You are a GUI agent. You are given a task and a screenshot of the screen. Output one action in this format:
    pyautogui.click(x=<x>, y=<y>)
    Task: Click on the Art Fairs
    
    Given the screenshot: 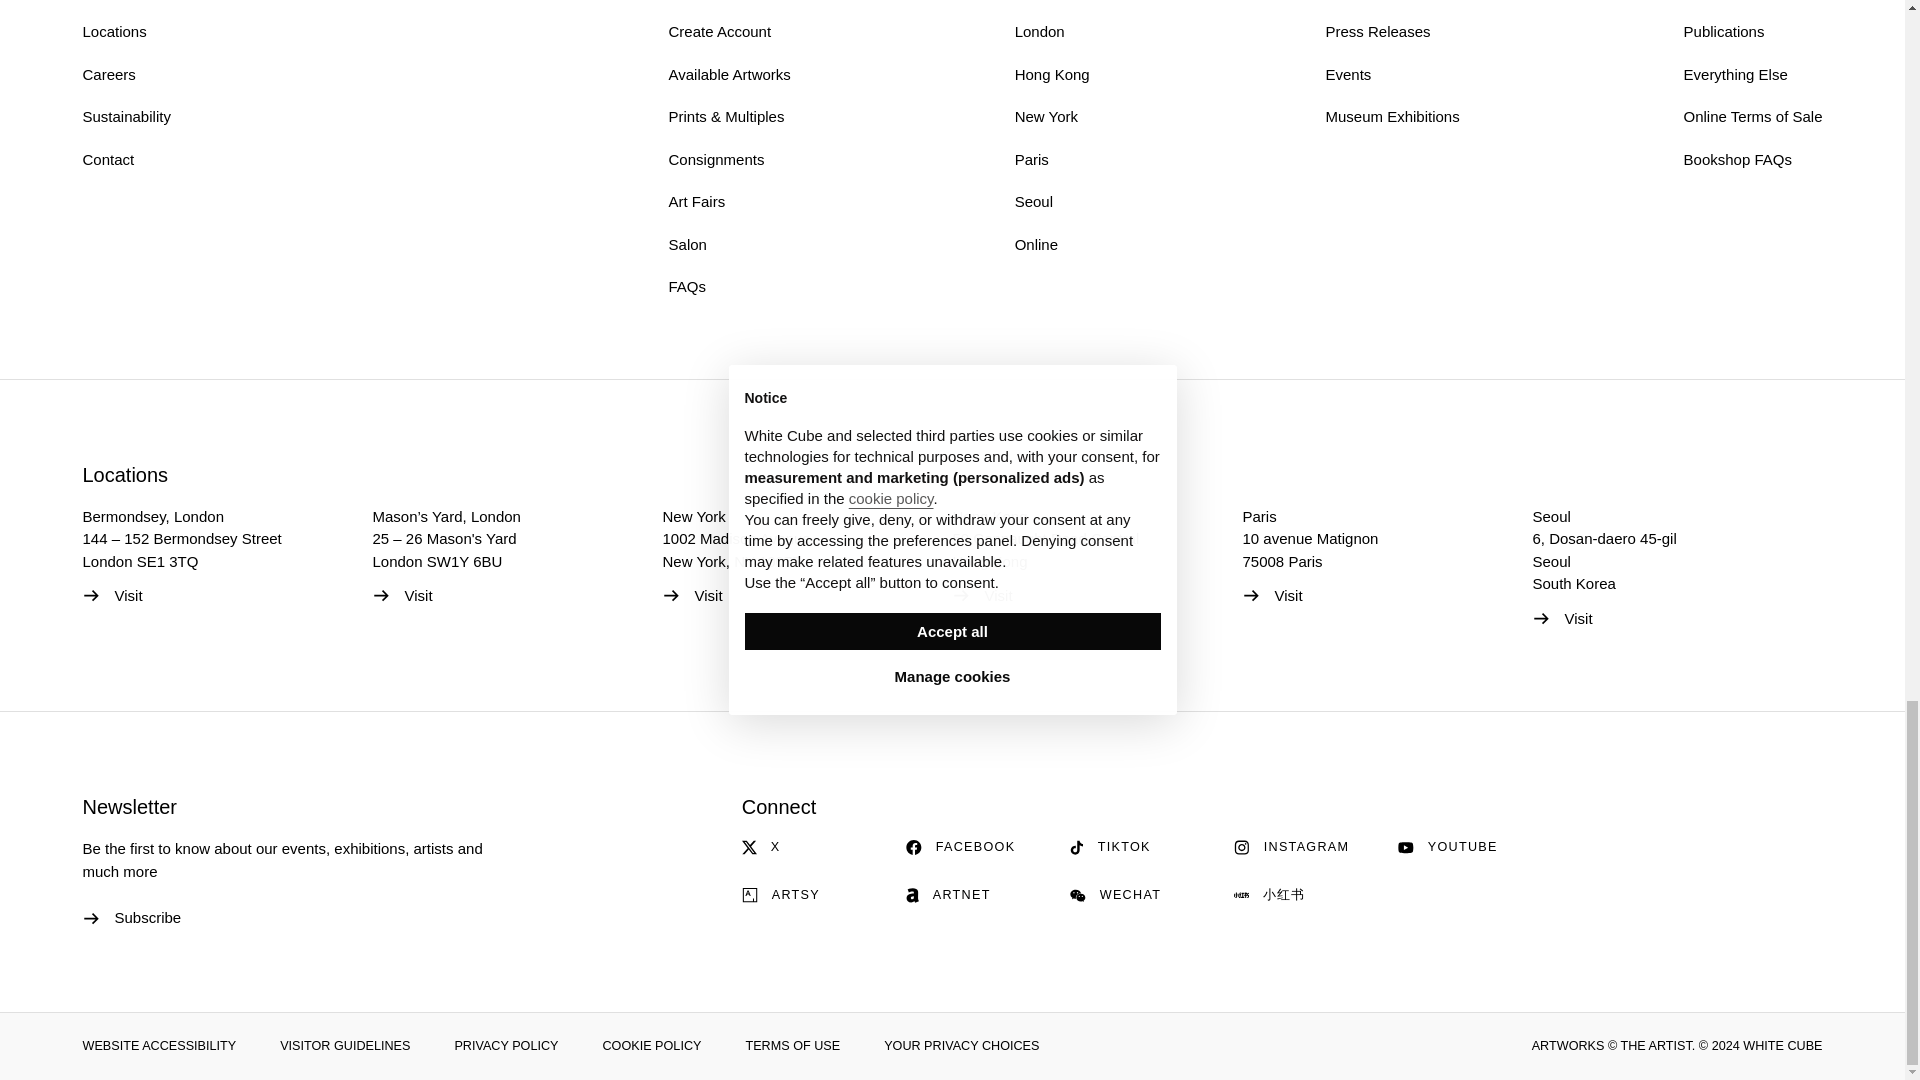 What is the action you would take?
    pyautogui.click(x=696, y=201)
    